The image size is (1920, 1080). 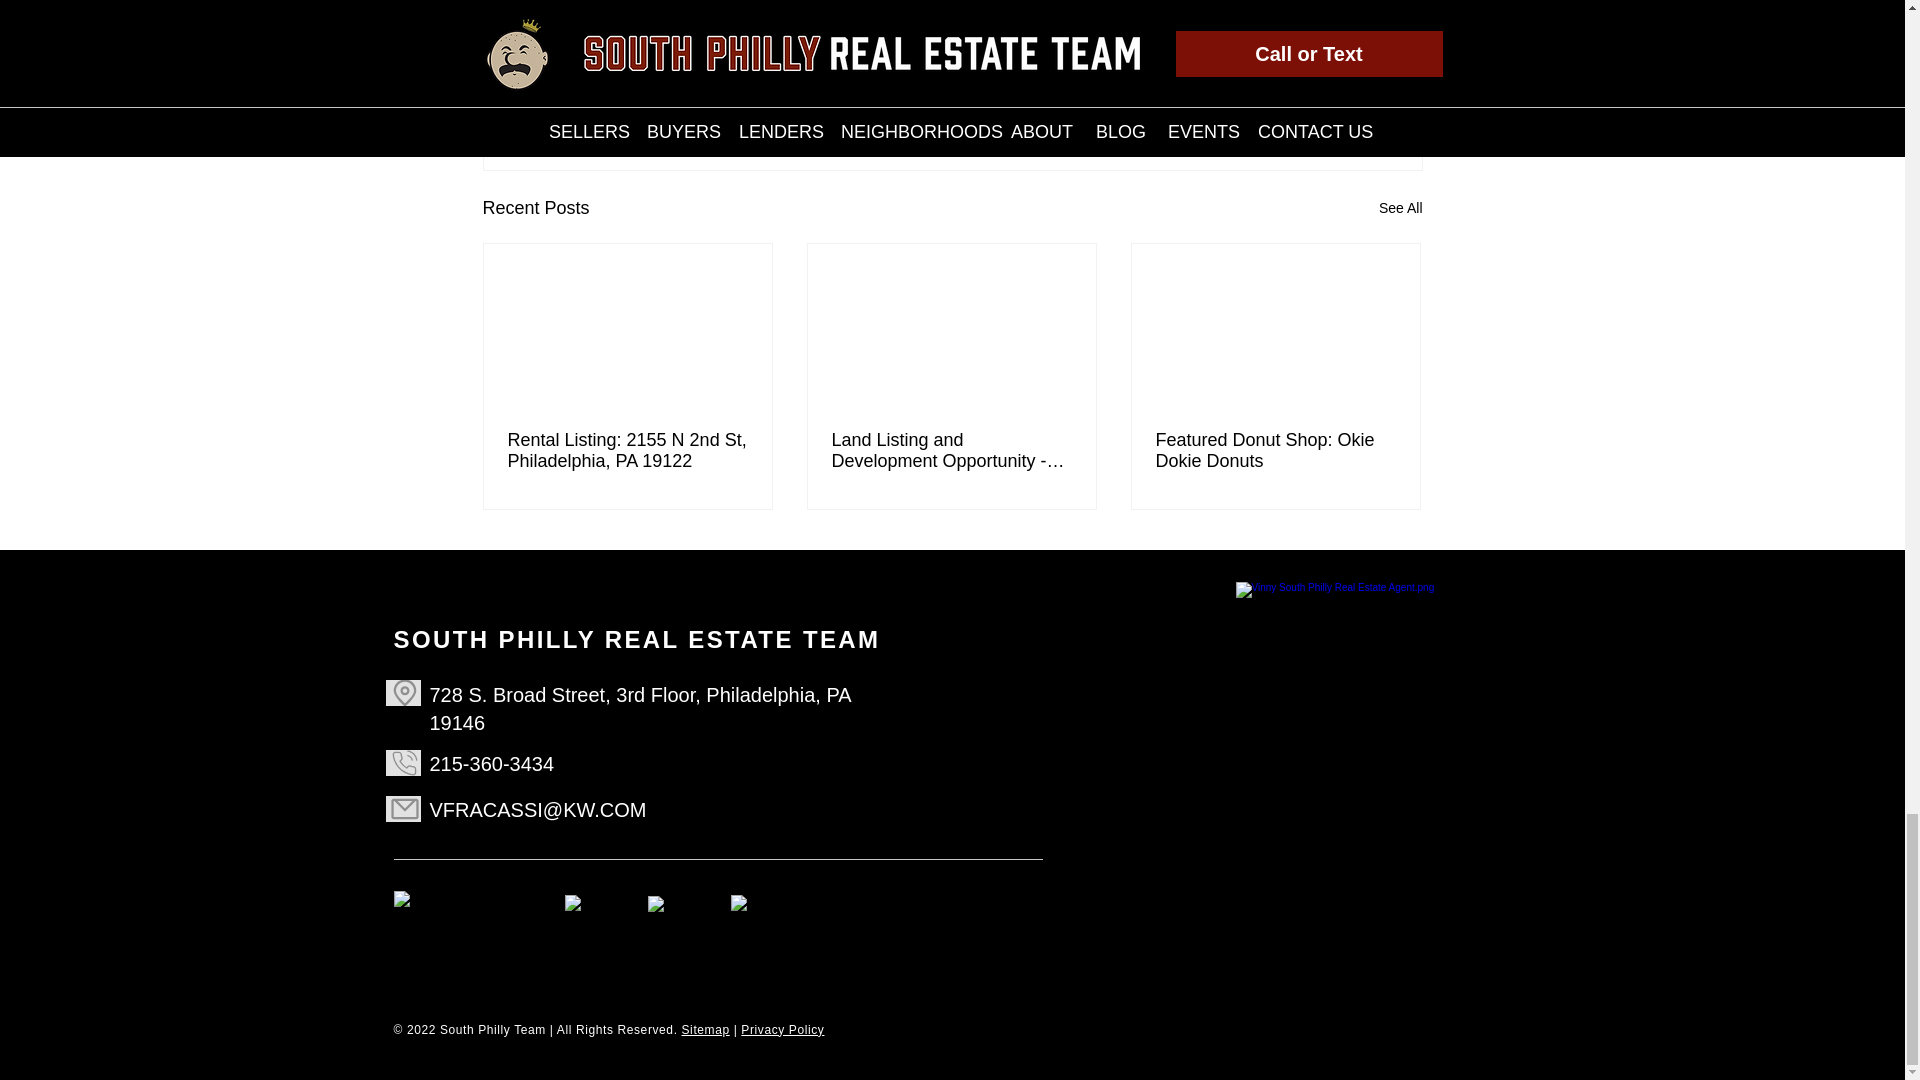 What do you see at coordinates (628, 450) in the screenshot?
I see `Rental Listing: 2155 N 2nd St, Philadelphia, PA 19122` at bounding box center [628, 450].